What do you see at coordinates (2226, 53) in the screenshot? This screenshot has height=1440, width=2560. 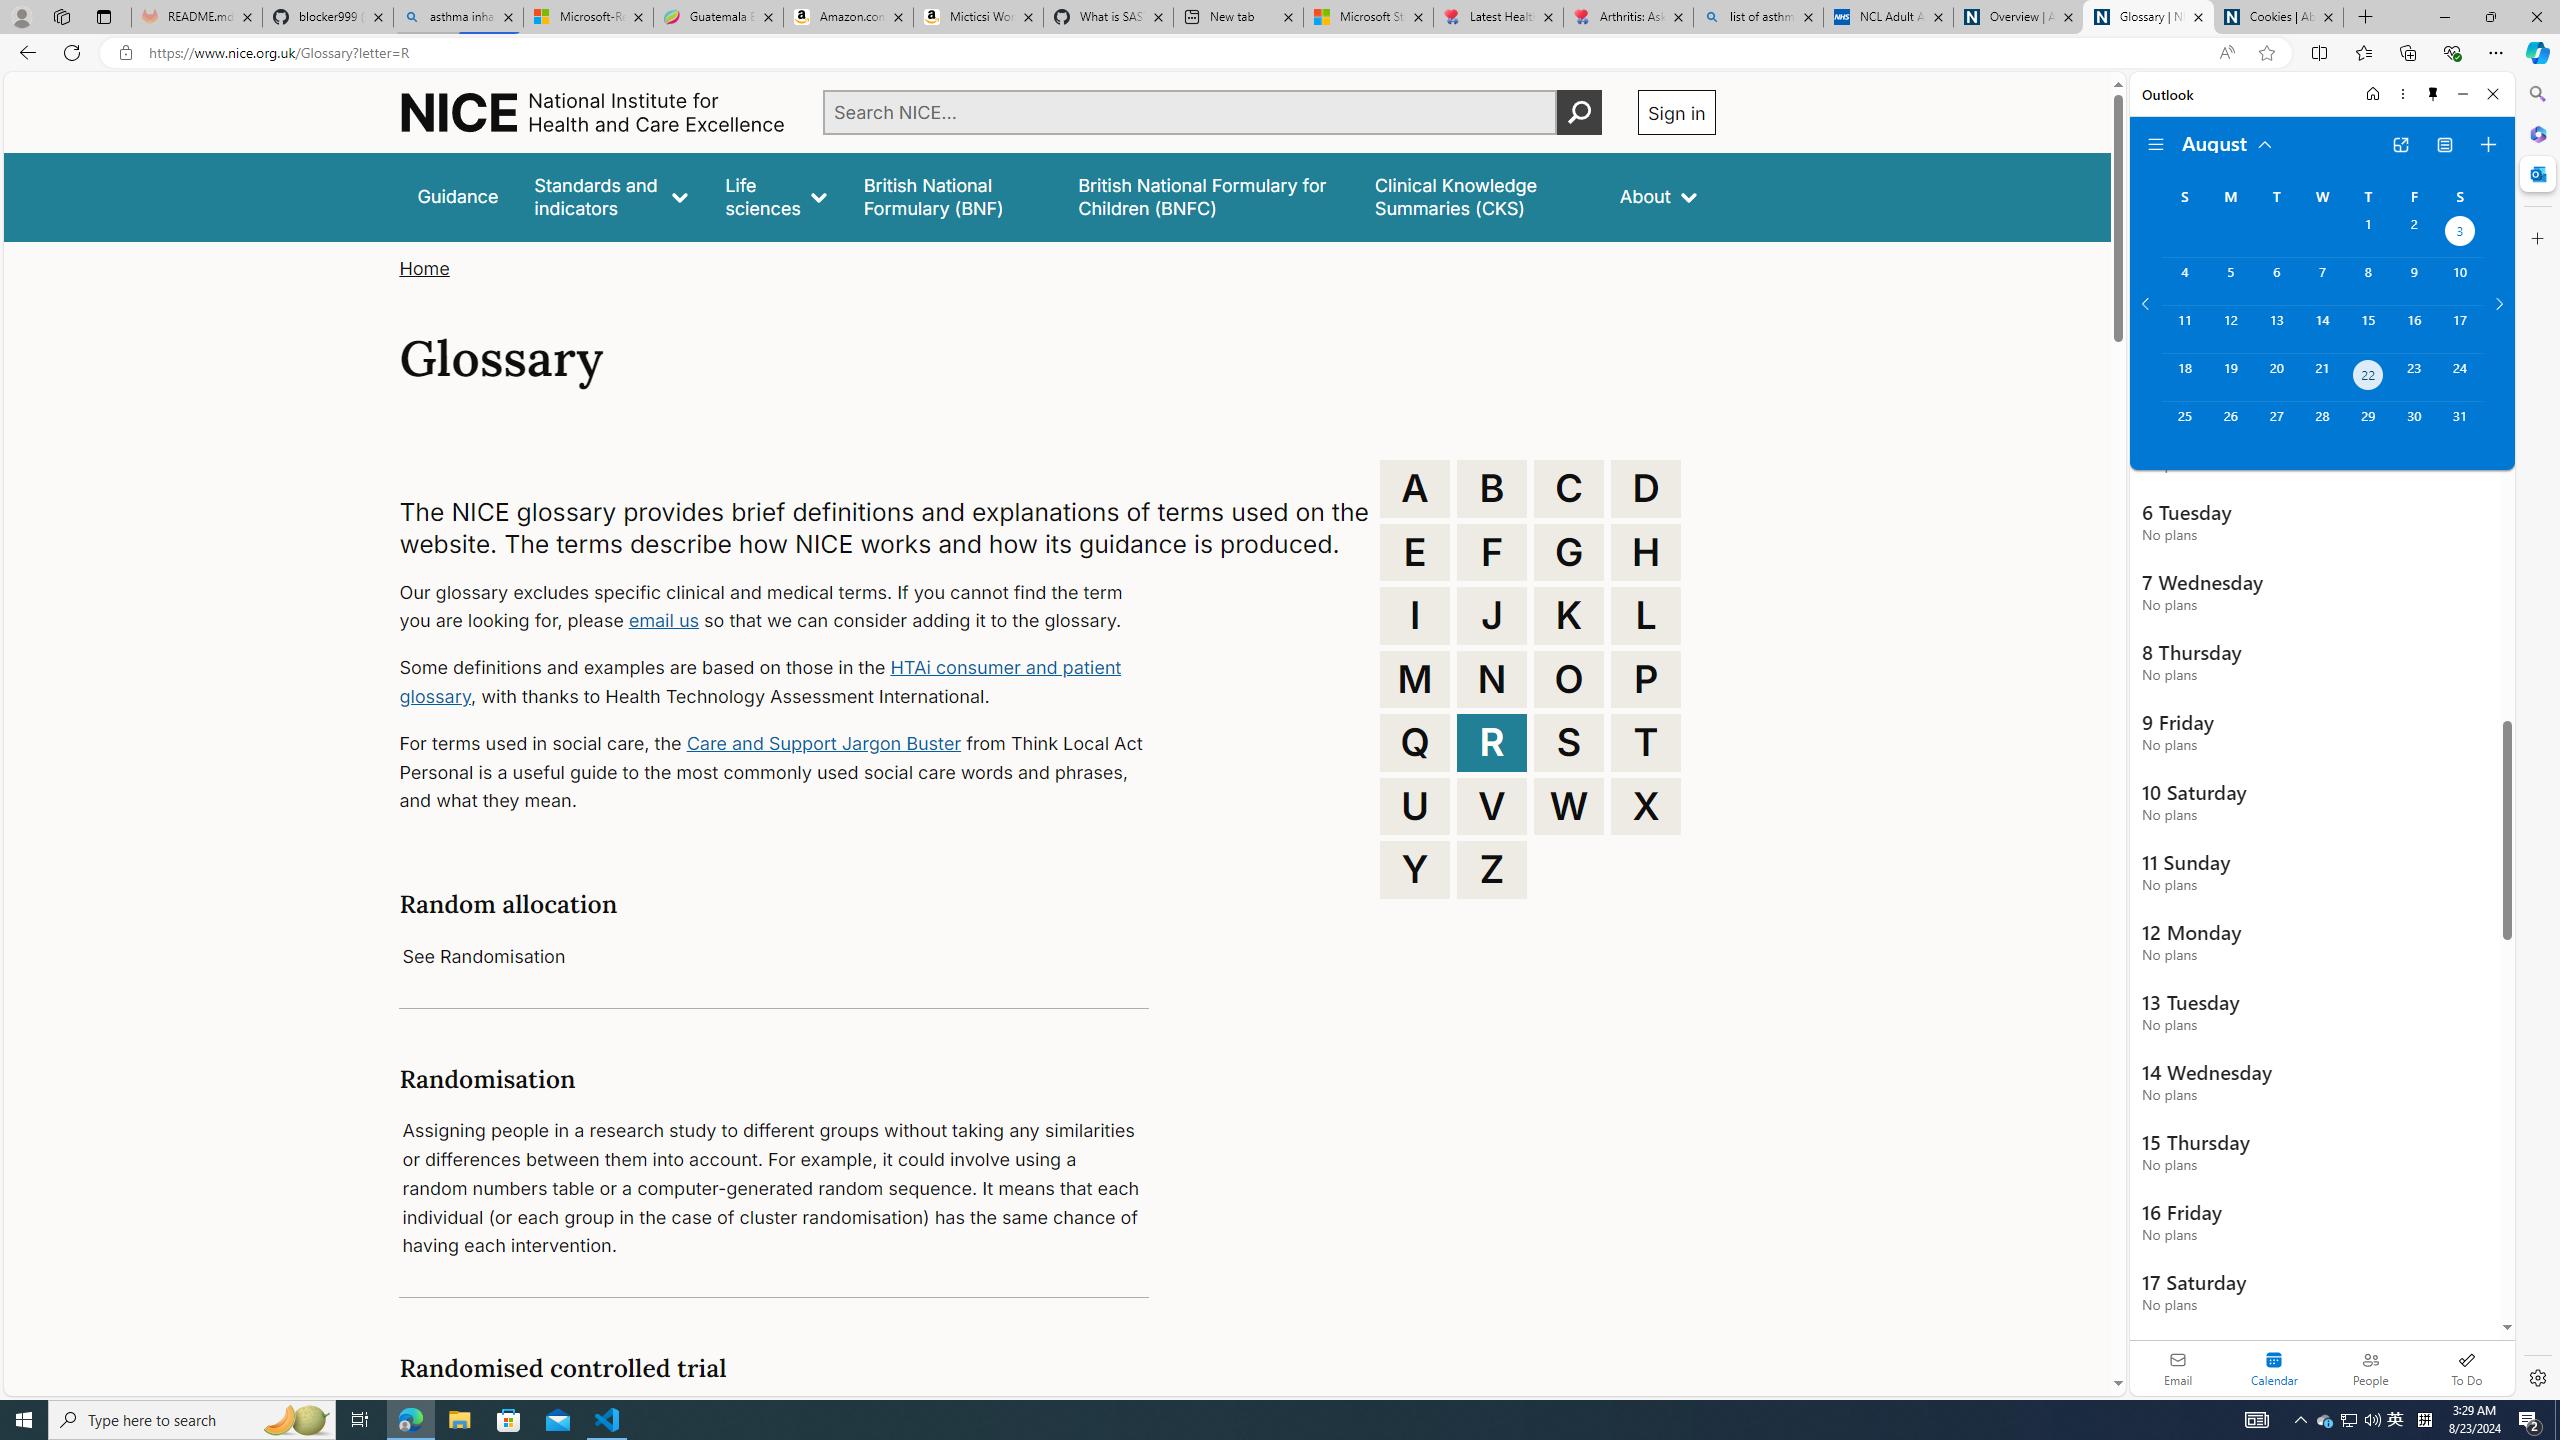 I see `Read aloud this page (Ctrl+Shift+U)` at bounding box center [2226, 53].